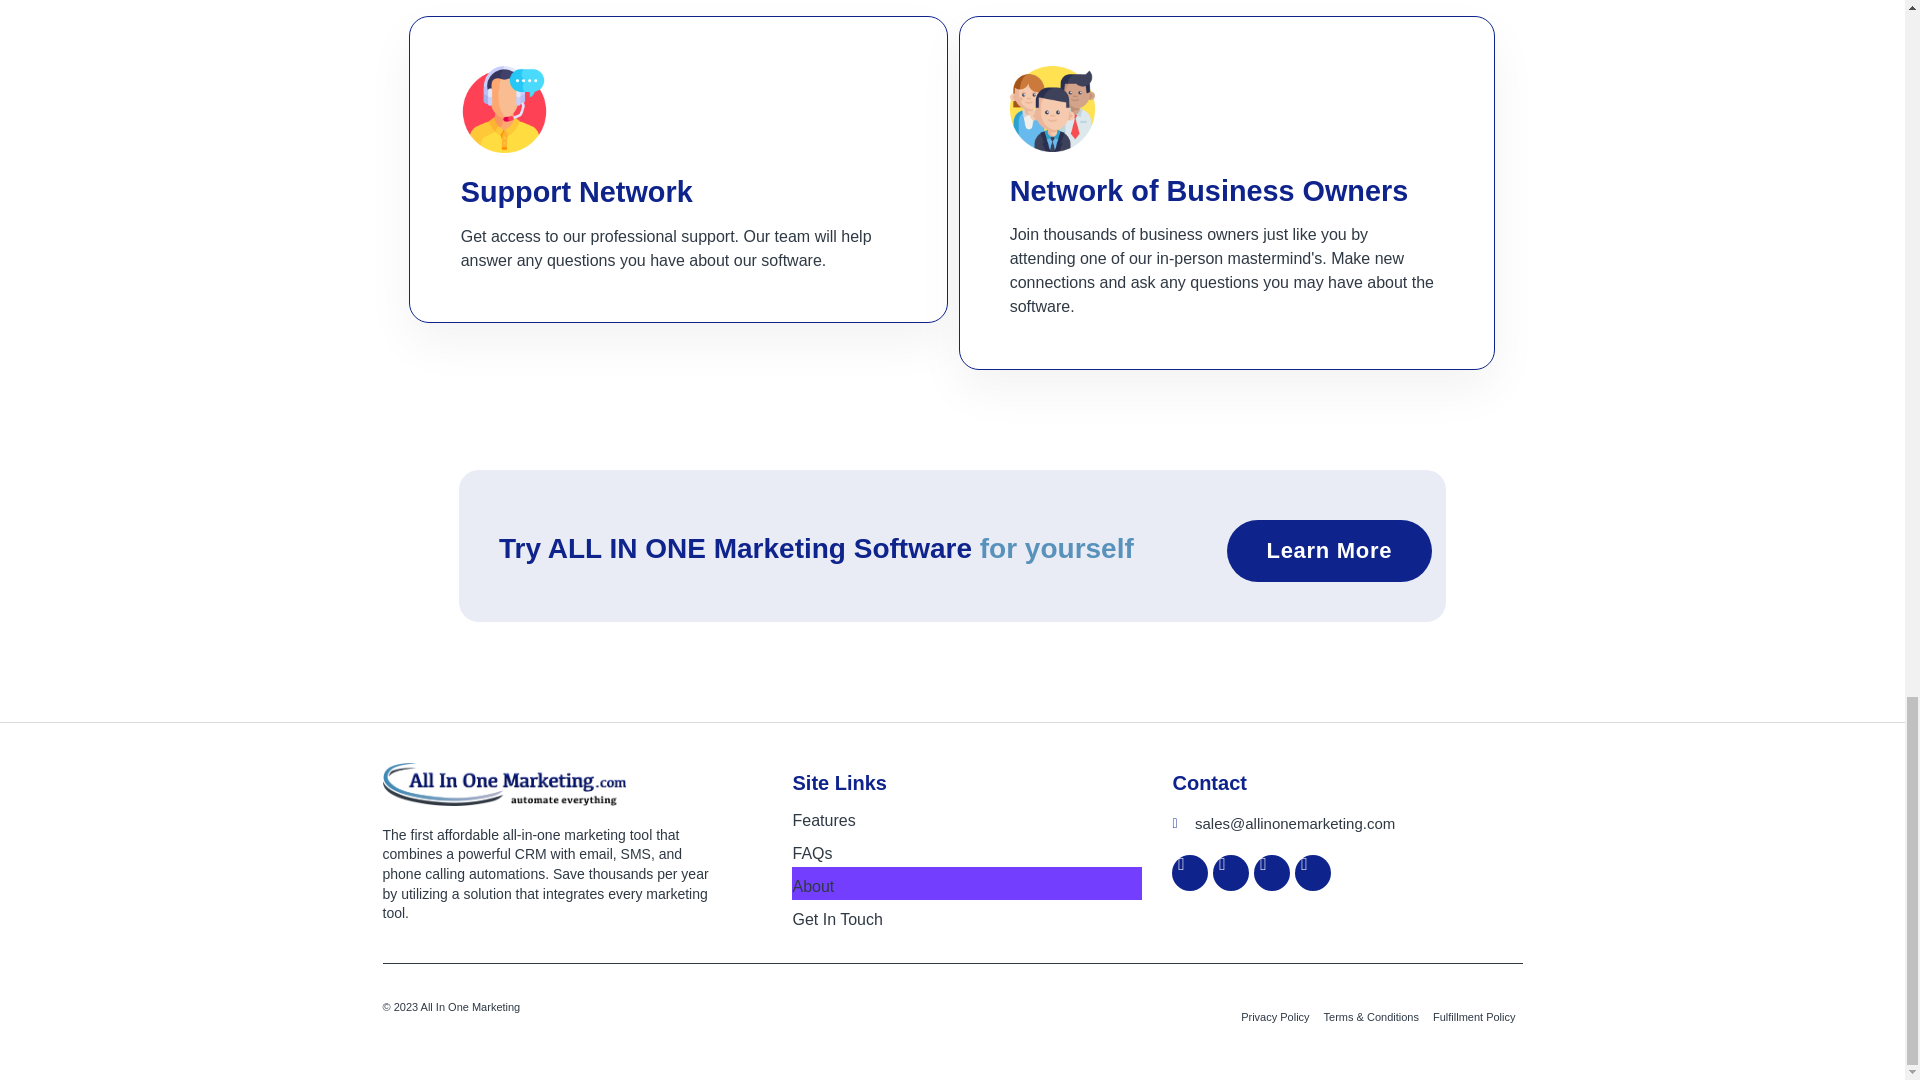  I want to click on Get In Touch, so click(966, 916).